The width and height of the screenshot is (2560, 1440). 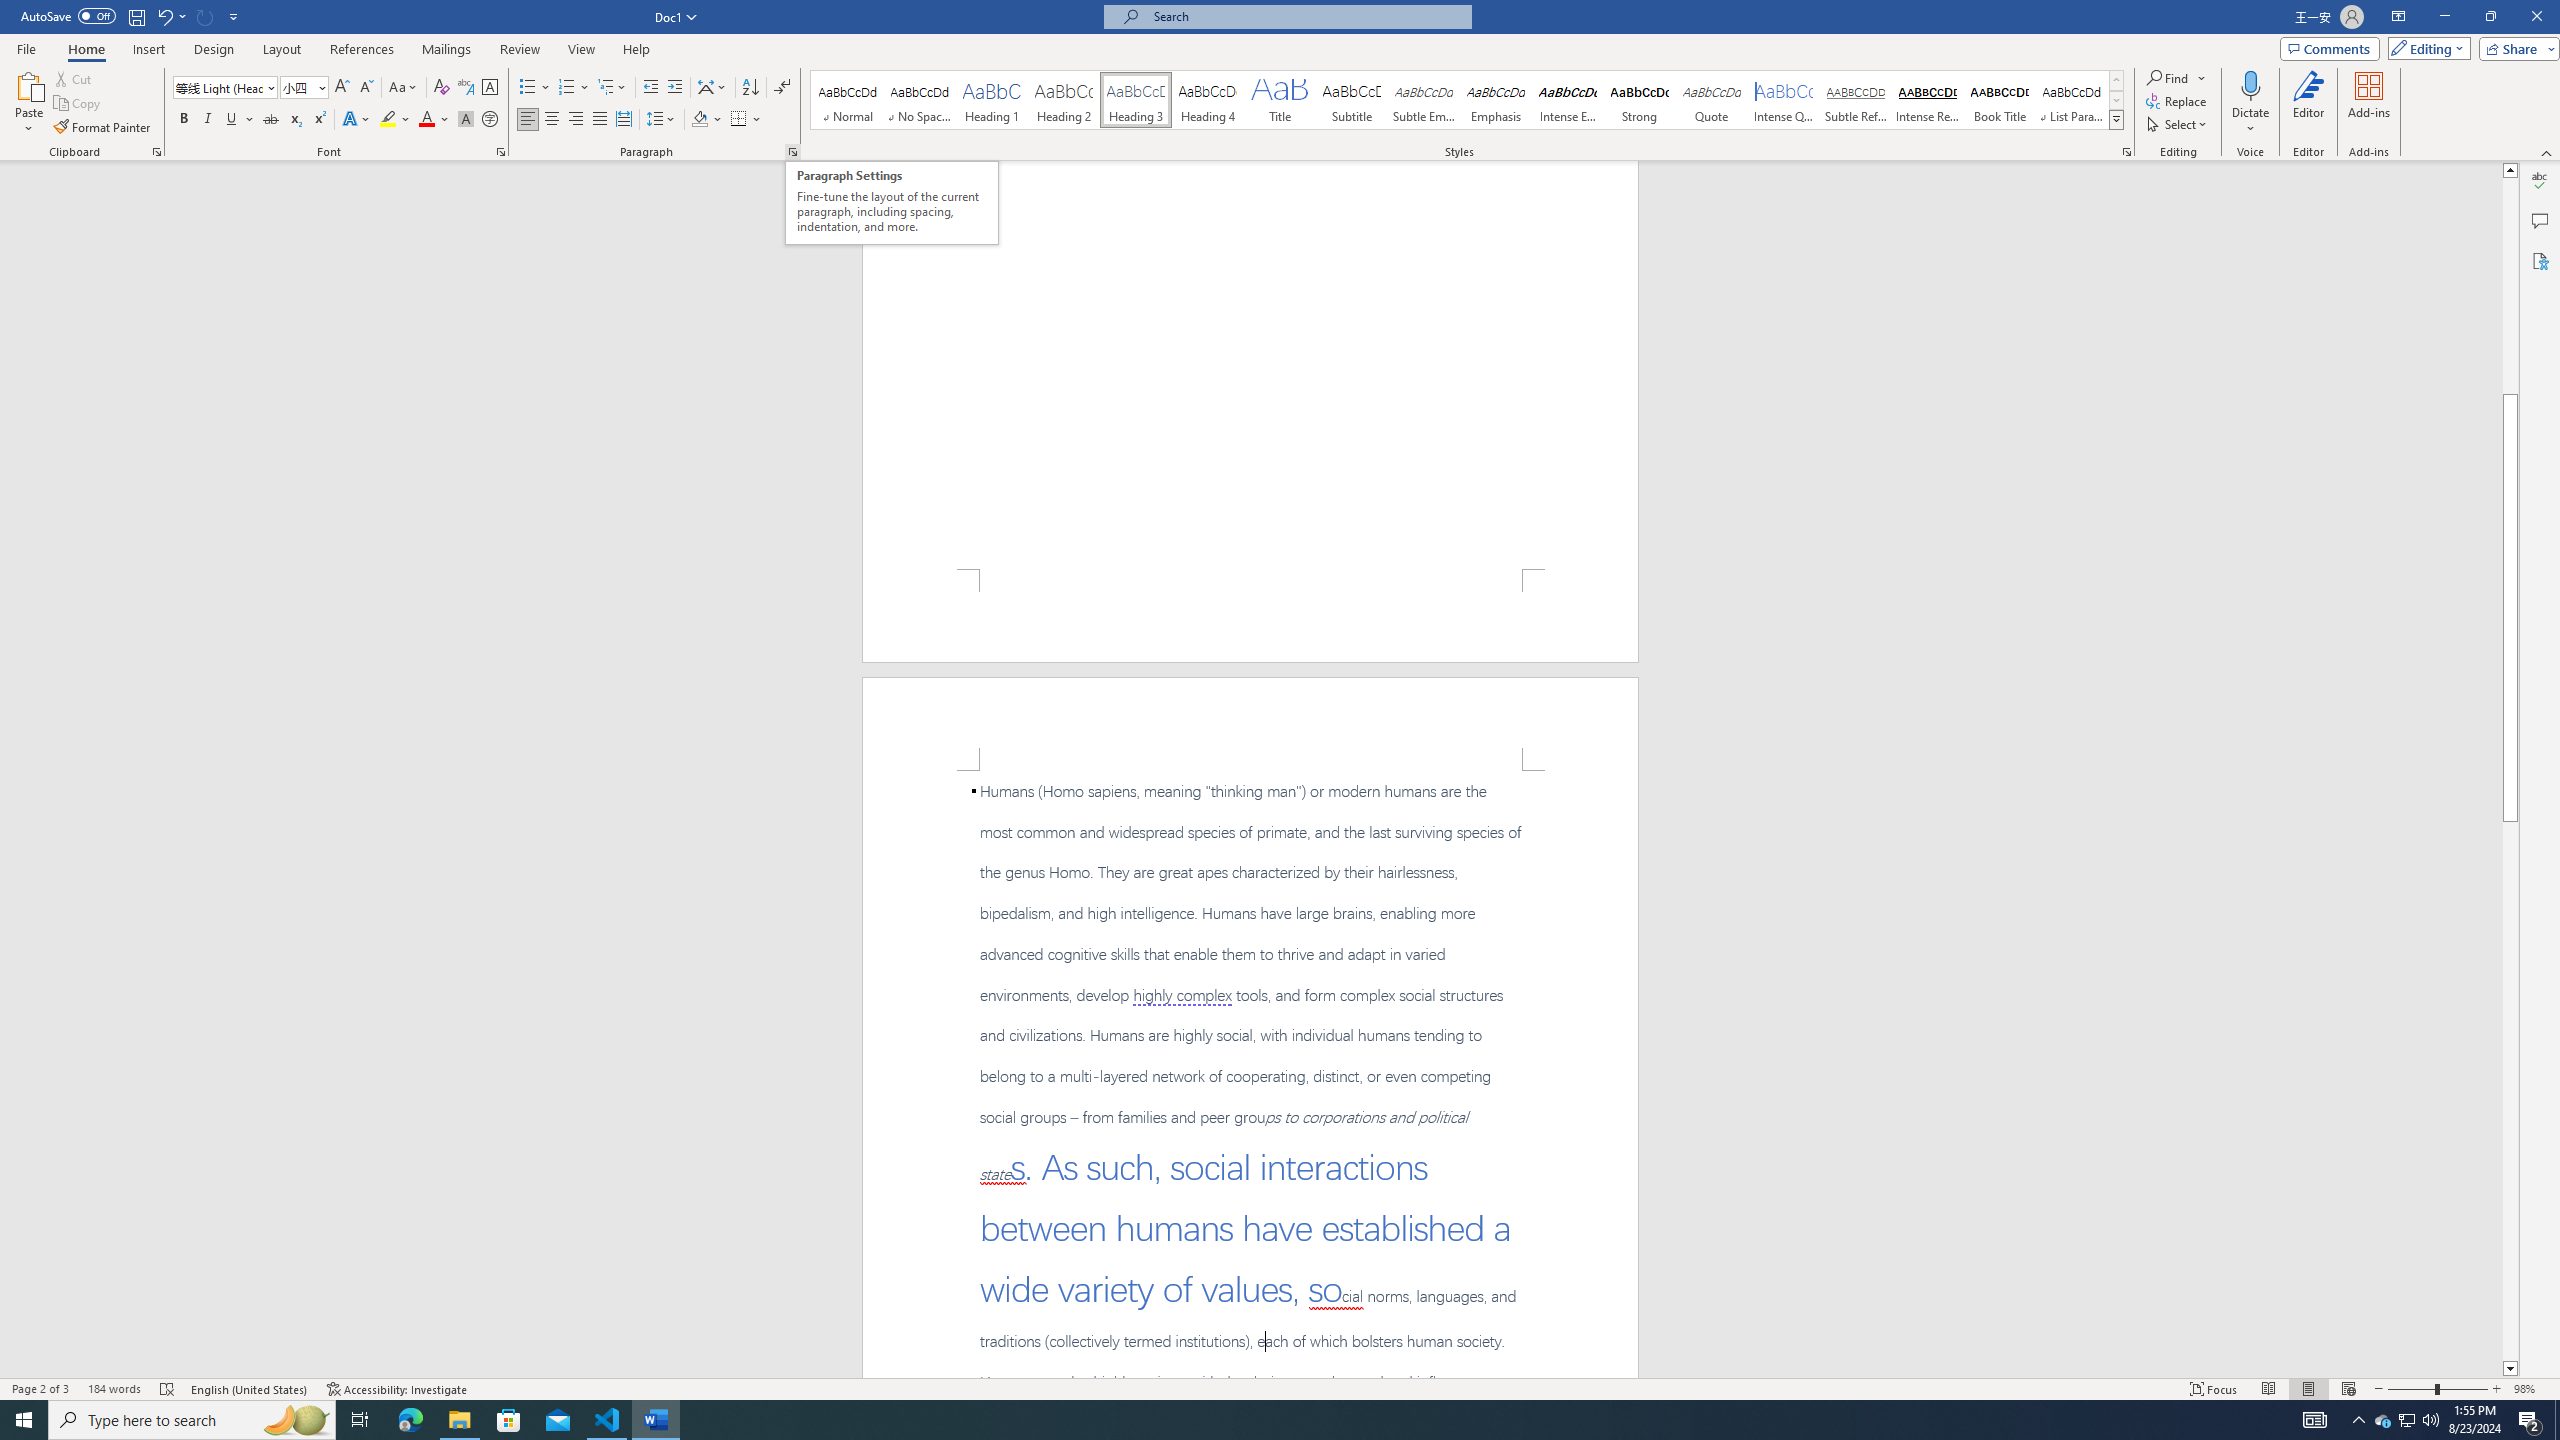 I want to click on Paragraph..., so click(x=793, y=152).